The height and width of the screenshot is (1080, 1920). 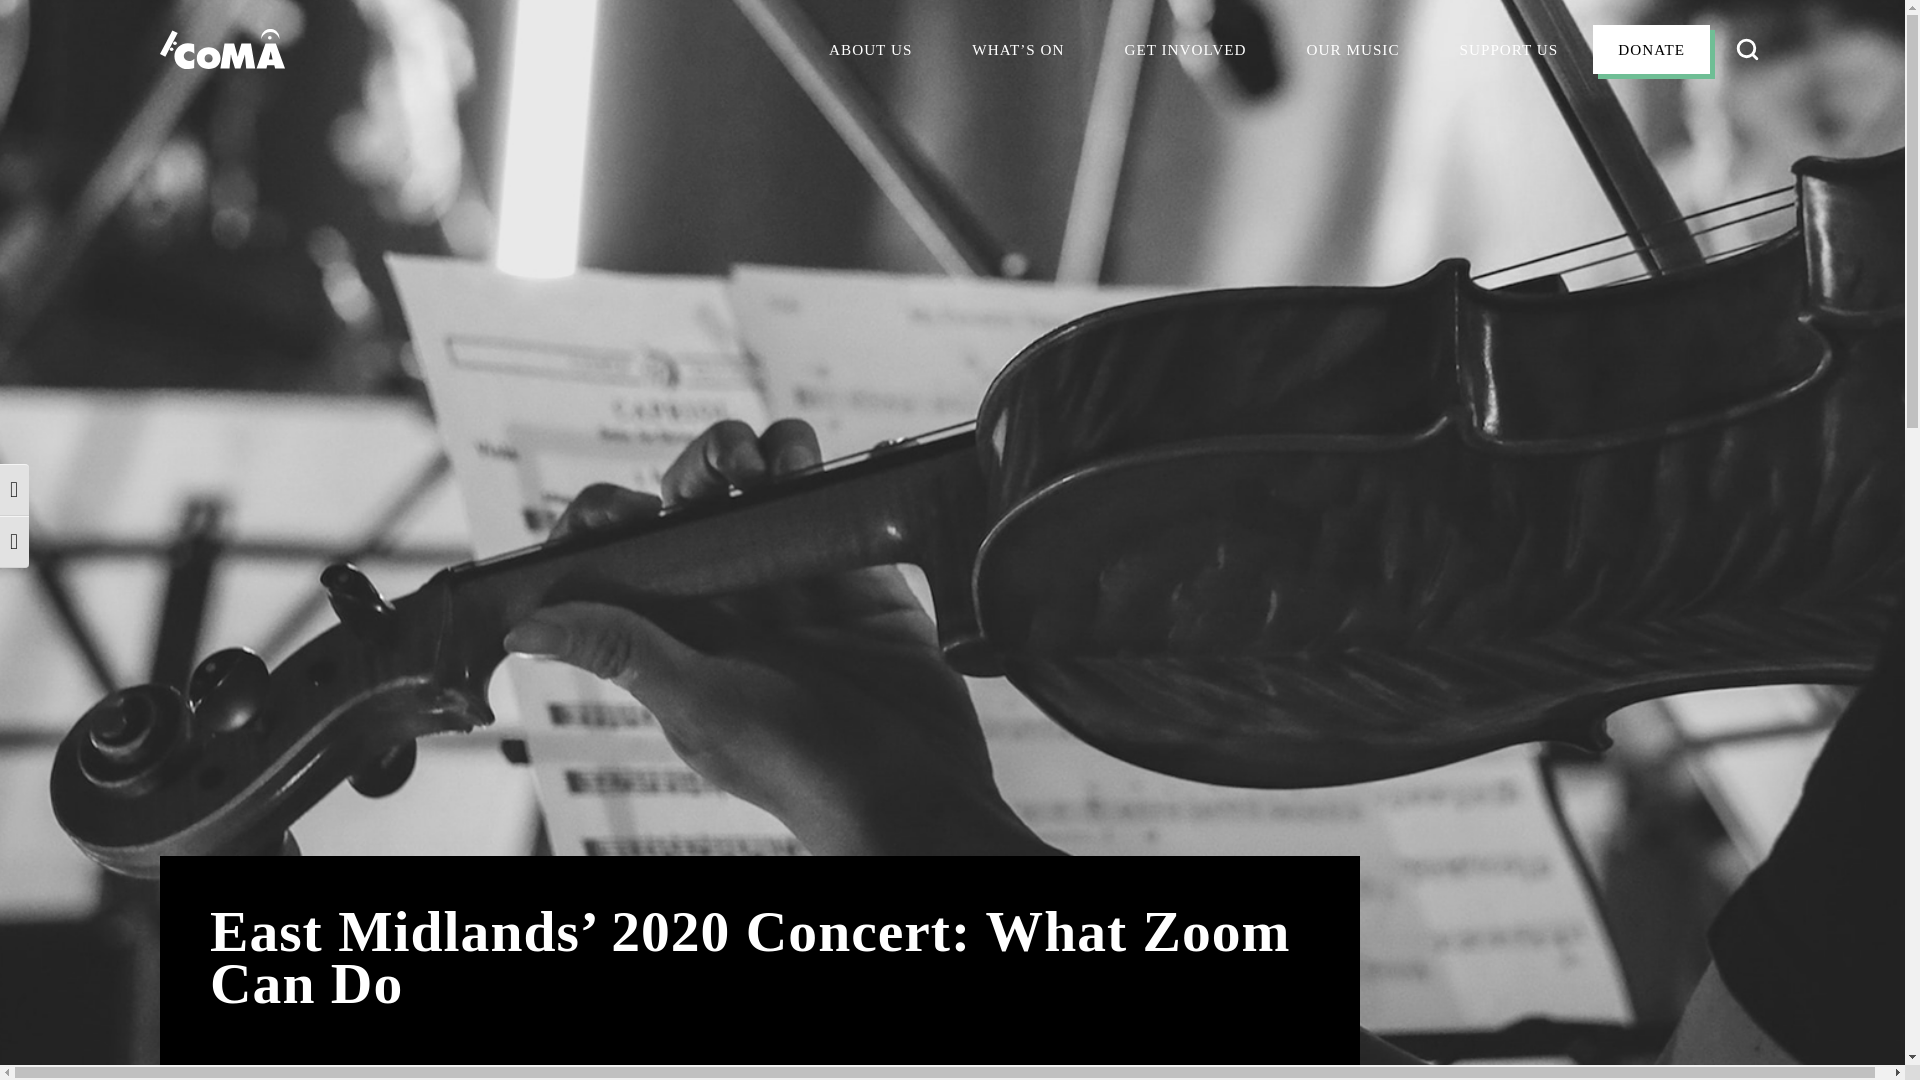 What do you see at coordinates (1056, 172) in the screenshot?
I see `CoMA Festival 2024!` at bounding box center [1056, 172].